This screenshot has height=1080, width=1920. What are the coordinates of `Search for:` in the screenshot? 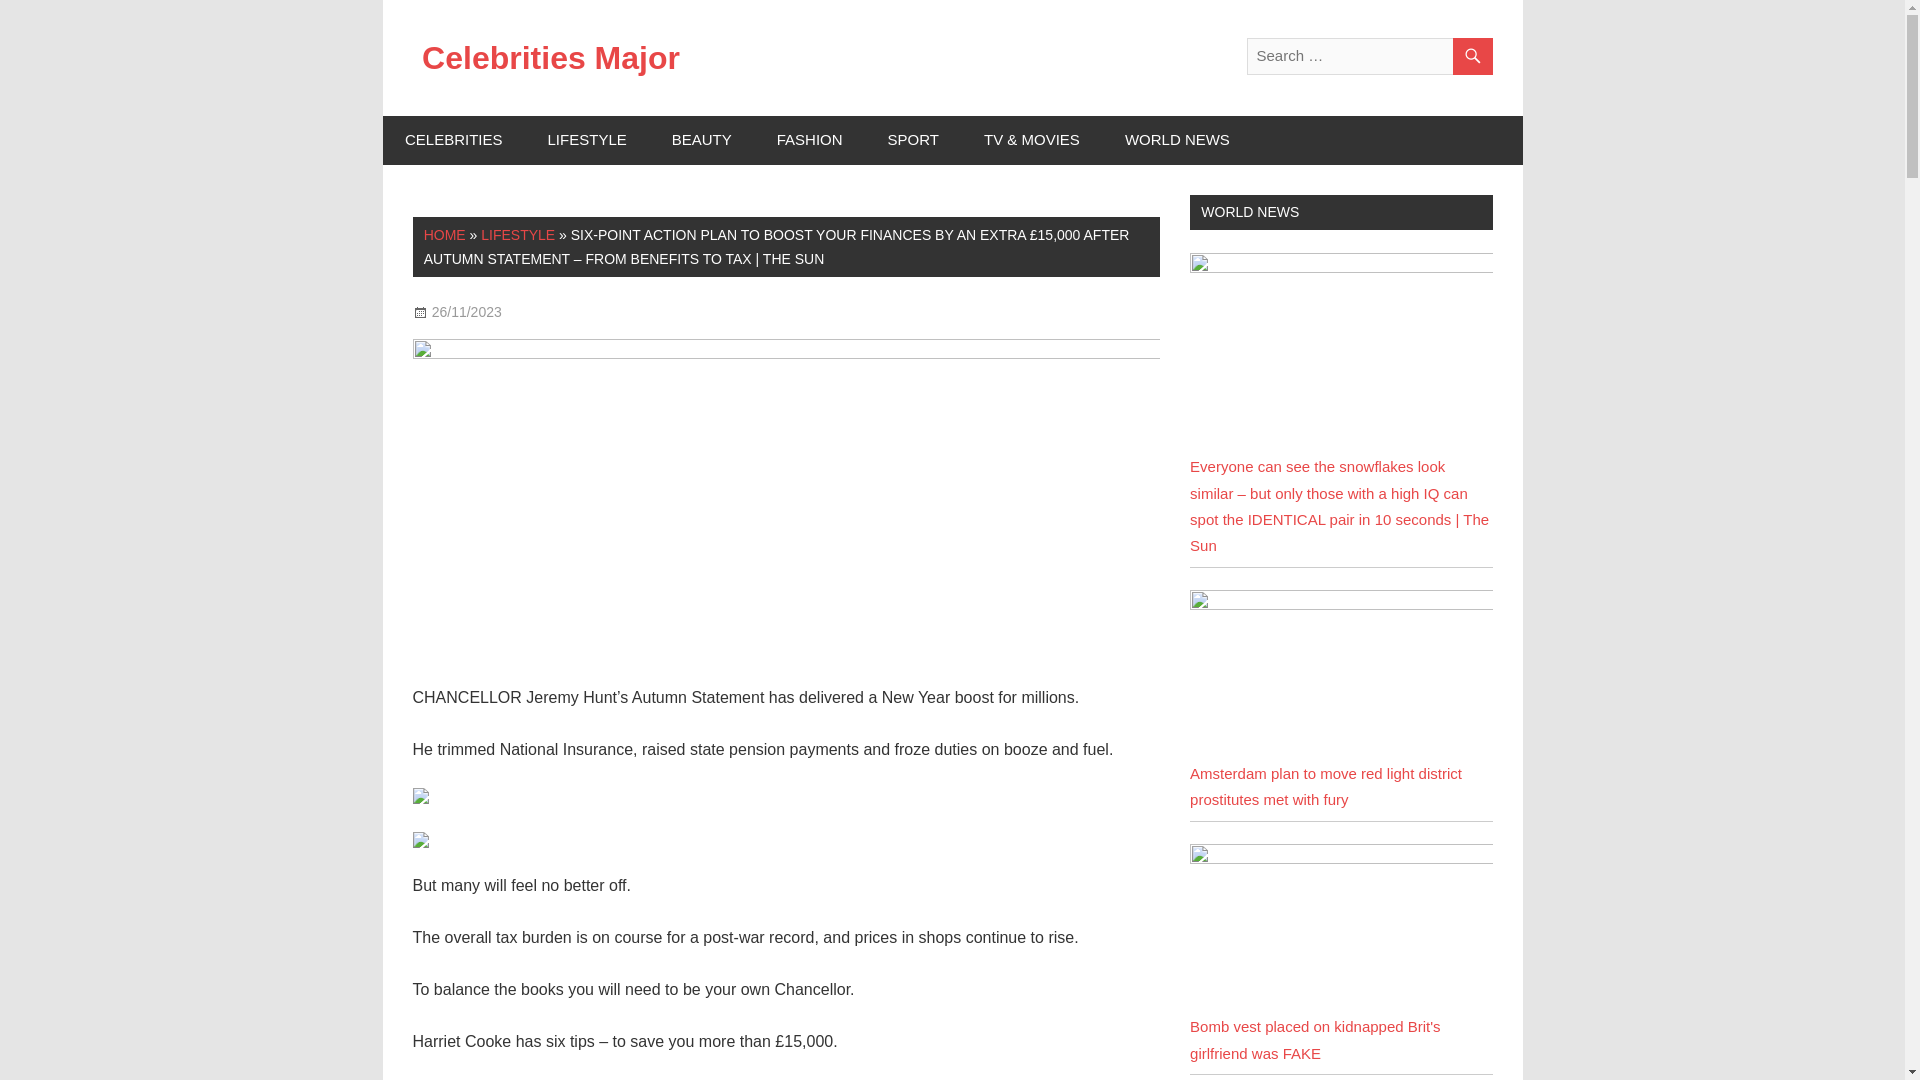 It's located at (1368, 56).